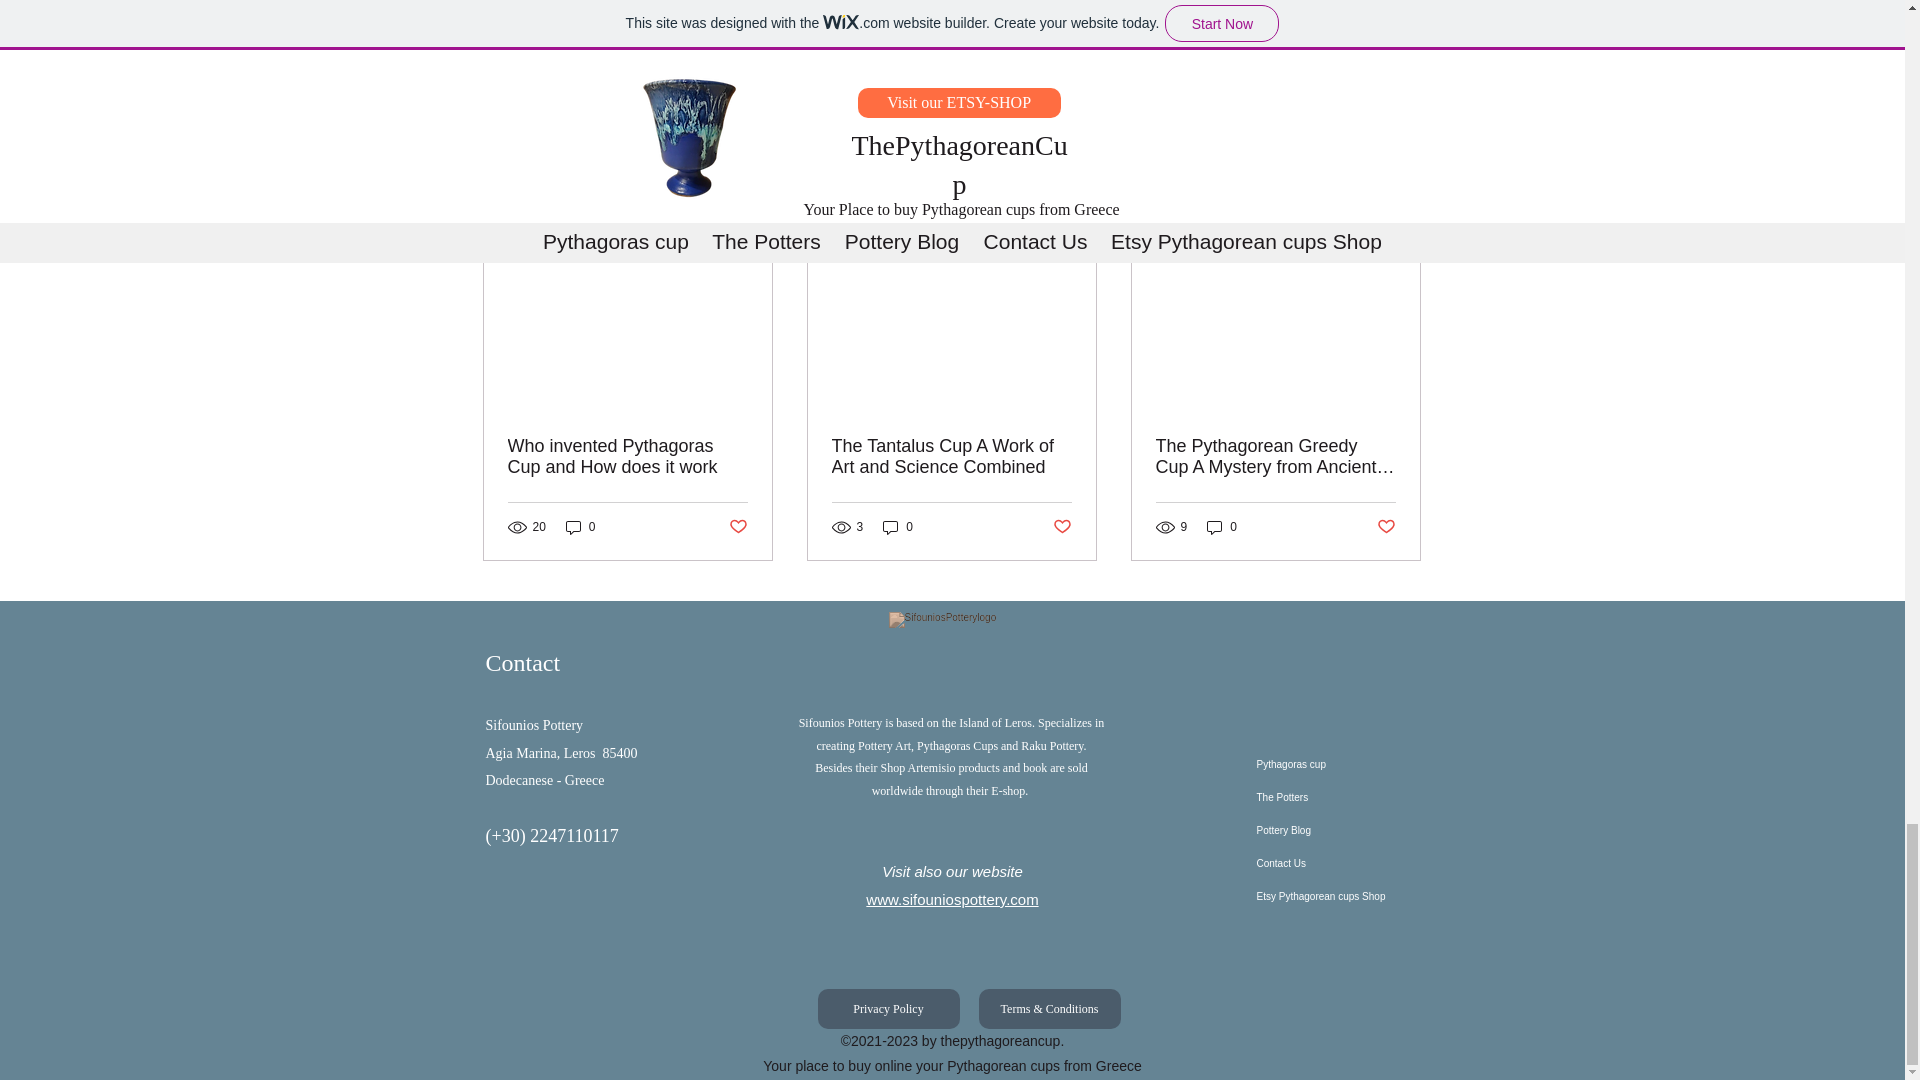 This screenshot has width=1920, height=1080. I want to click on Post not marked as liked, so click(1312, 105).